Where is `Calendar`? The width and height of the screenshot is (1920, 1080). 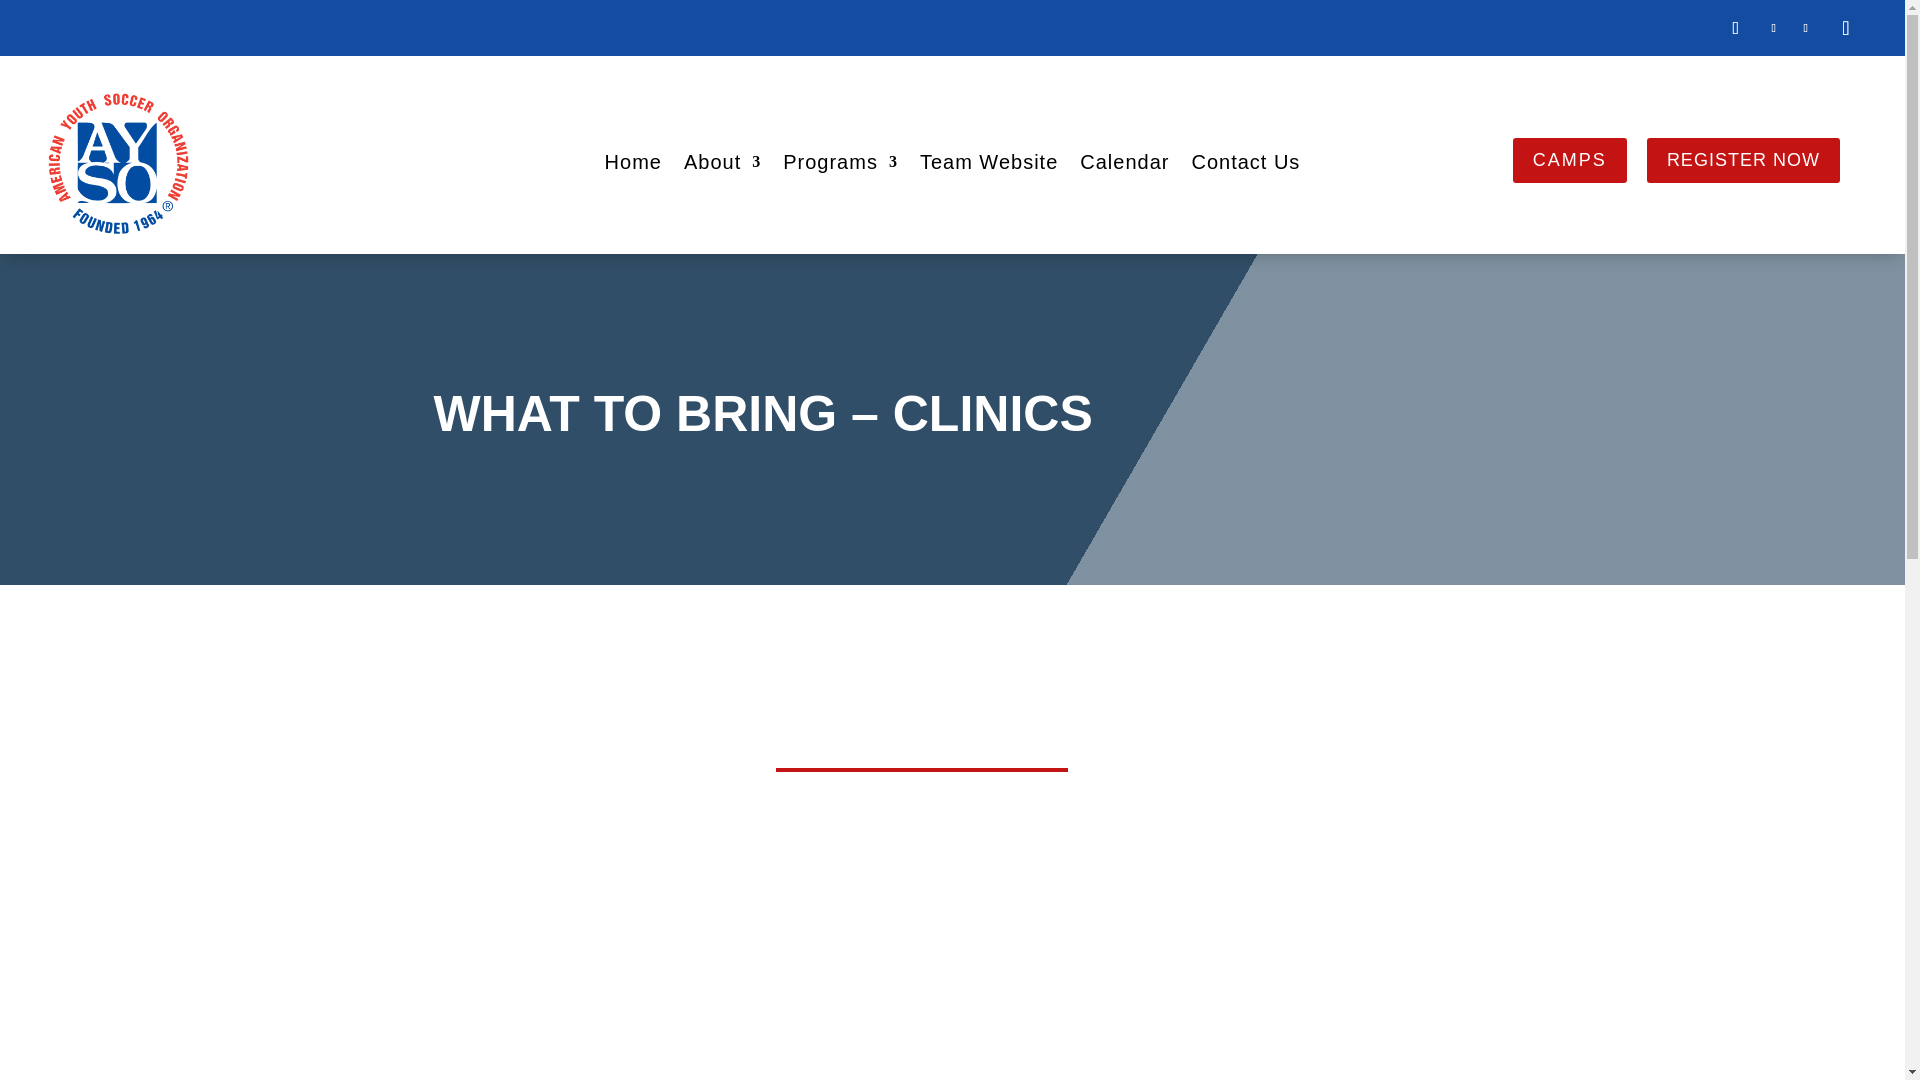
Calendar is located at coordinates (1124, 166).